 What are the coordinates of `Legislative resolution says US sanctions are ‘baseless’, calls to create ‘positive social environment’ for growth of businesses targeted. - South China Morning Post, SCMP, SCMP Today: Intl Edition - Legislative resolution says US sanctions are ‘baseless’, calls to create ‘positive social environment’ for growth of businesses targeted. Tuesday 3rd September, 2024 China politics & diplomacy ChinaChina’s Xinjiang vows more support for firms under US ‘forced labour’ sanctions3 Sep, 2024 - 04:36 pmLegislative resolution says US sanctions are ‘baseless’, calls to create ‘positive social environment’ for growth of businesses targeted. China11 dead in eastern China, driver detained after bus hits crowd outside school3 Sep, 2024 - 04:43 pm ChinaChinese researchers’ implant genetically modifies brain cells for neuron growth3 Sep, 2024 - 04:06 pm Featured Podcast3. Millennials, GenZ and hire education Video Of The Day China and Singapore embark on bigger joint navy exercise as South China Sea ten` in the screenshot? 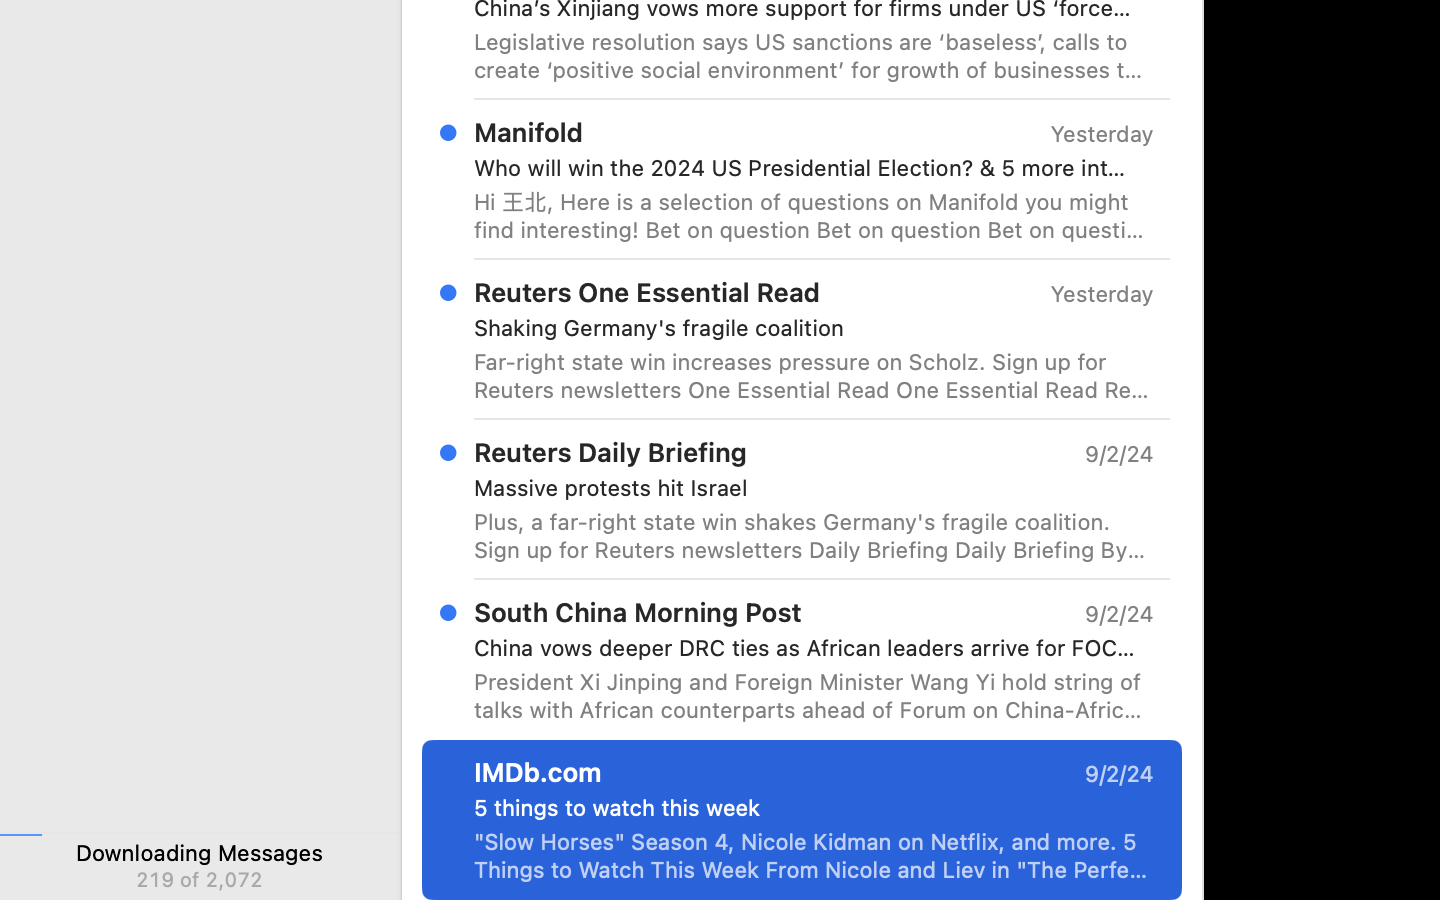 It's located at (814, 56).